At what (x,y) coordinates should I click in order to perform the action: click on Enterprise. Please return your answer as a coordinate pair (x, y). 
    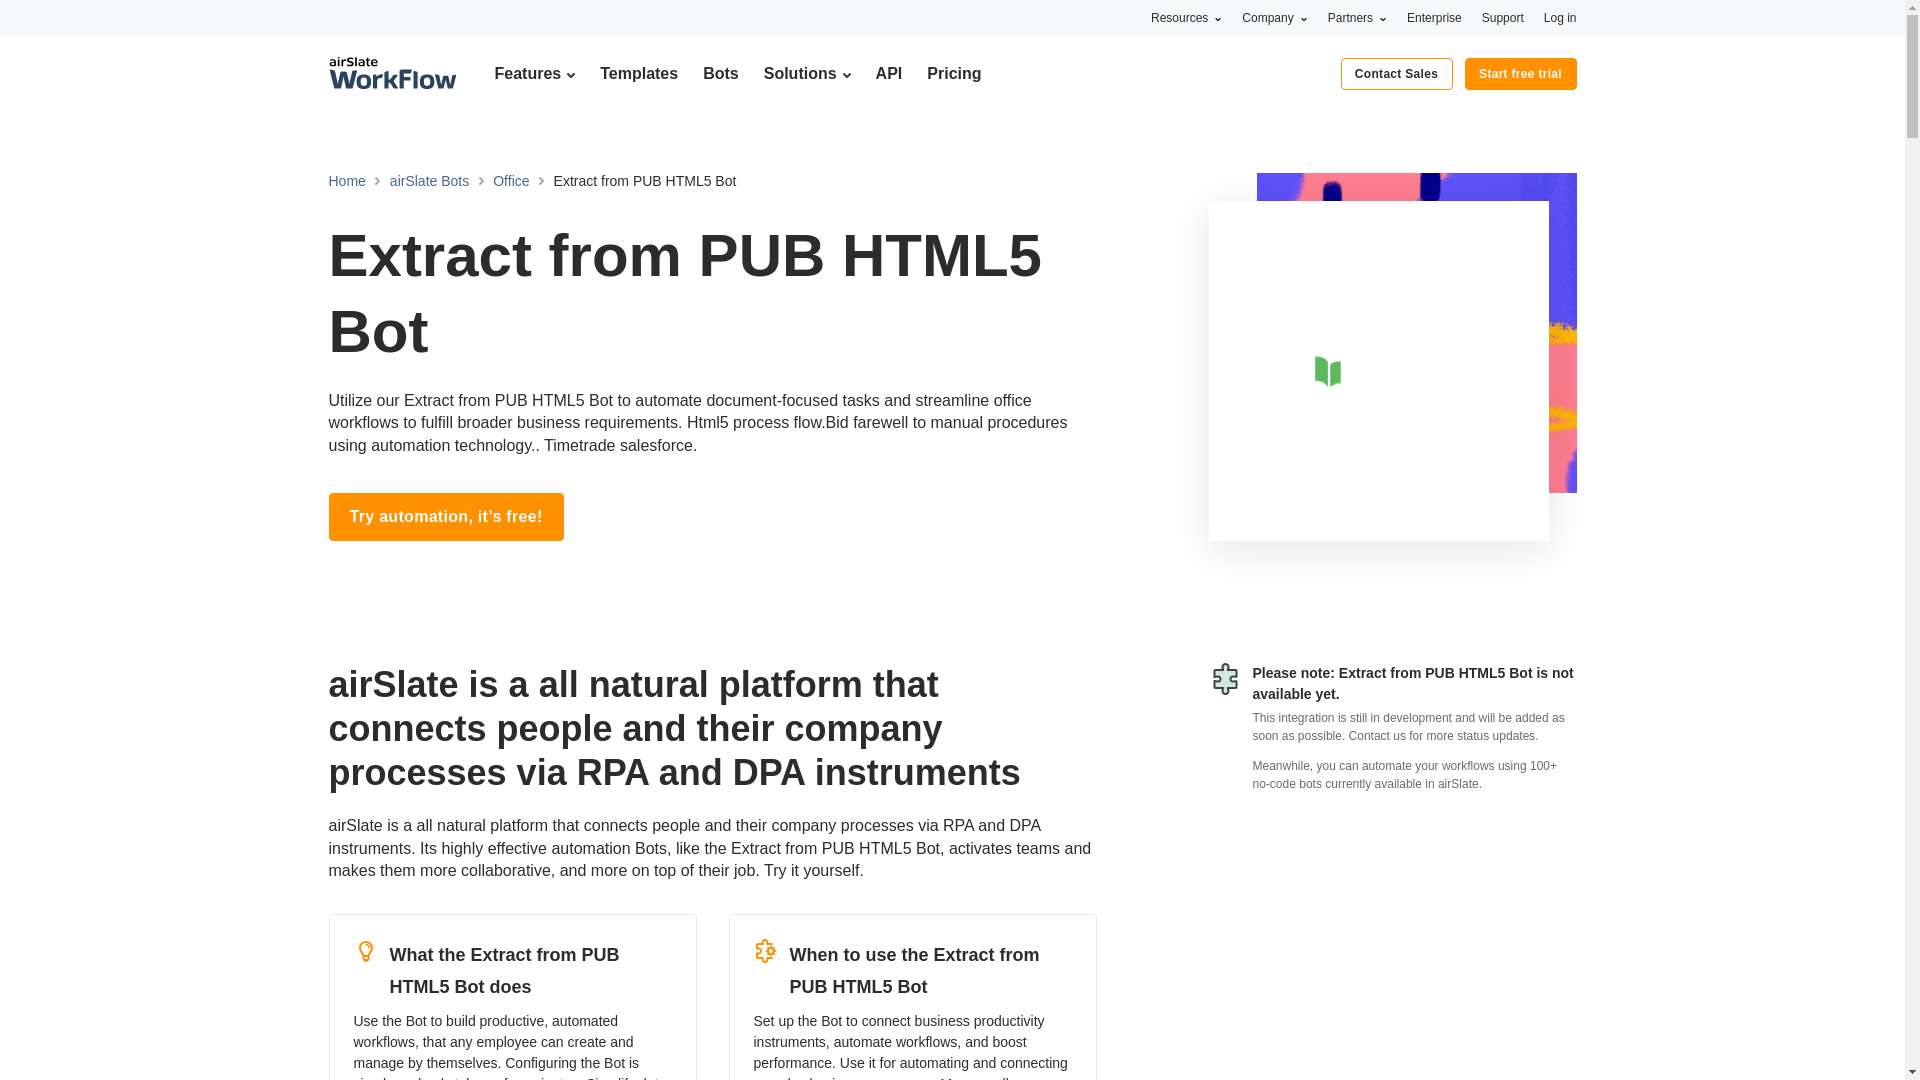
    Looking at the image, I should click on (1434, 17).